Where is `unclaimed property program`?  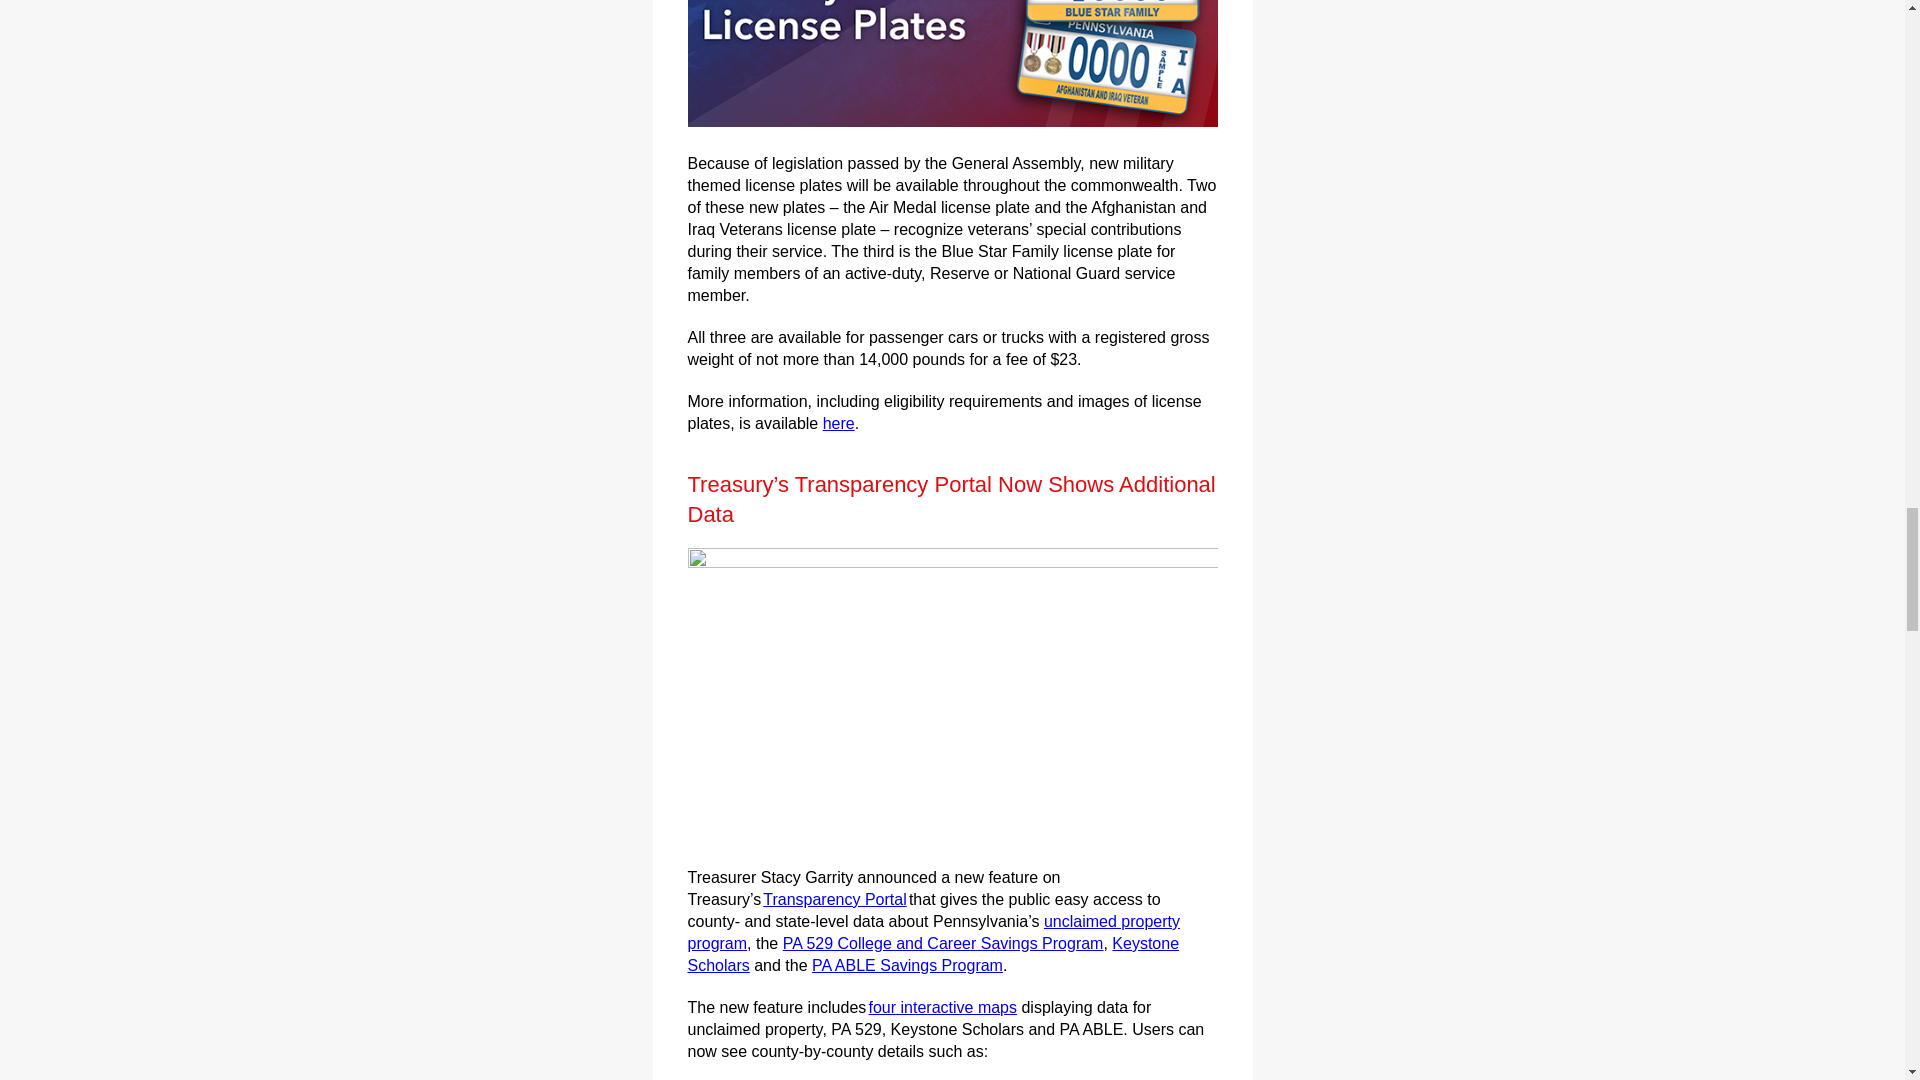
unclaimed property program is located at coordinates (934, 932).